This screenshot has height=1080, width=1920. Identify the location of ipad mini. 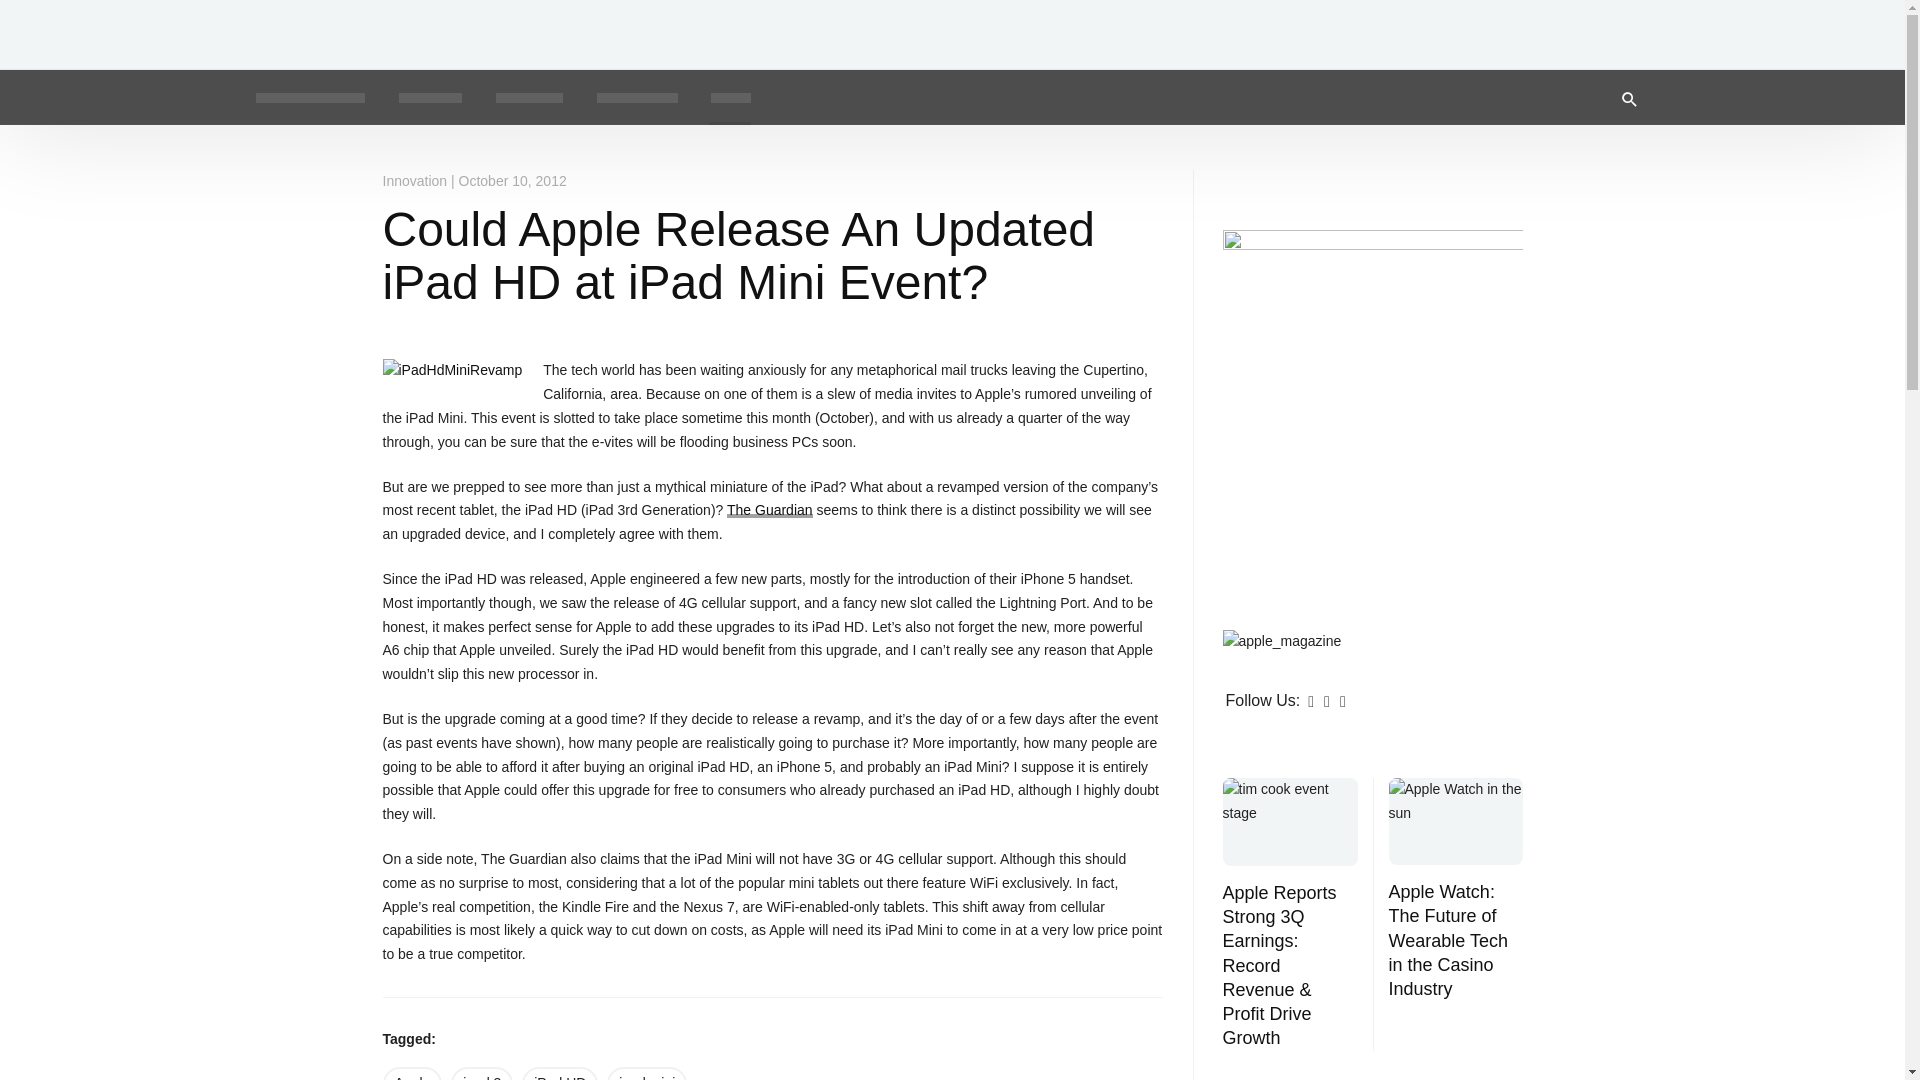
(646, 1074).